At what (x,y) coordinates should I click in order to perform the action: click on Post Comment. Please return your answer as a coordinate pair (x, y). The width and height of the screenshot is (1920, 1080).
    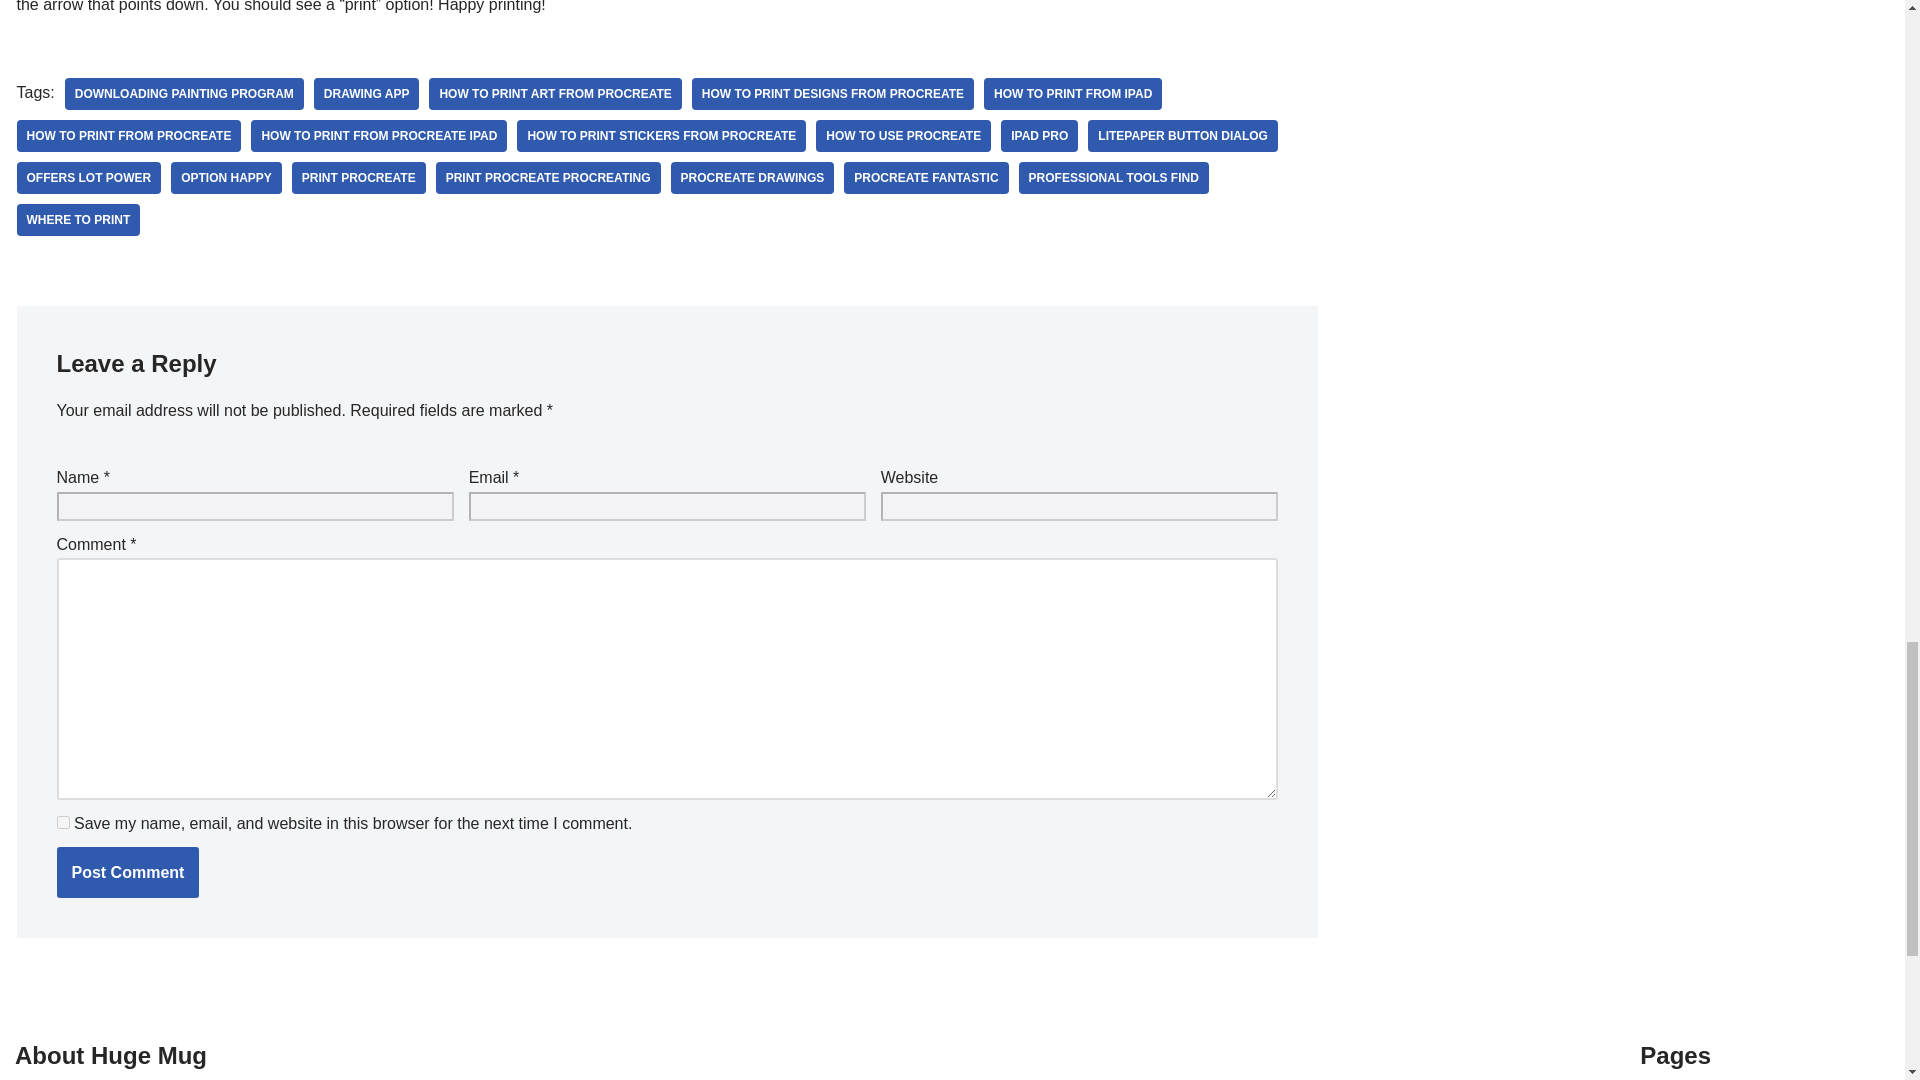
    Looking at the image, I should click on (127, 872).